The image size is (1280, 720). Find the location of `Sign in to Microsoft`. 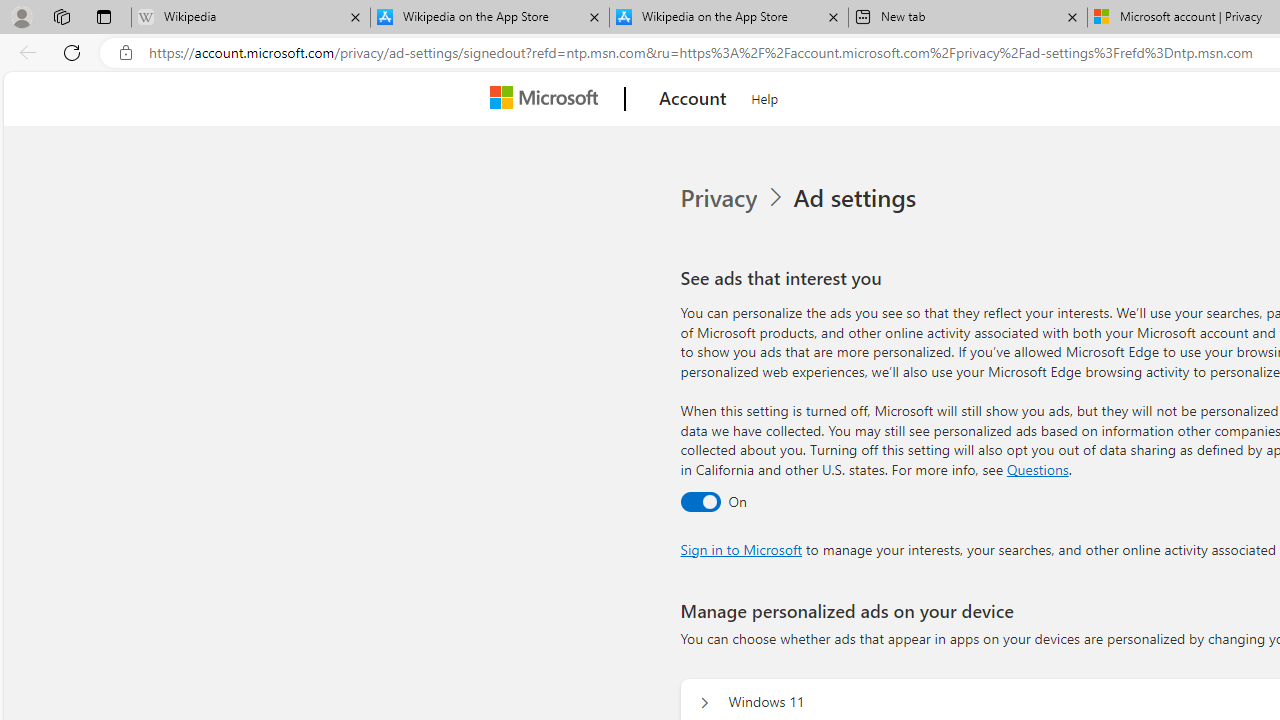

Sign in to Microsoft is located at coordinates (740, 548).